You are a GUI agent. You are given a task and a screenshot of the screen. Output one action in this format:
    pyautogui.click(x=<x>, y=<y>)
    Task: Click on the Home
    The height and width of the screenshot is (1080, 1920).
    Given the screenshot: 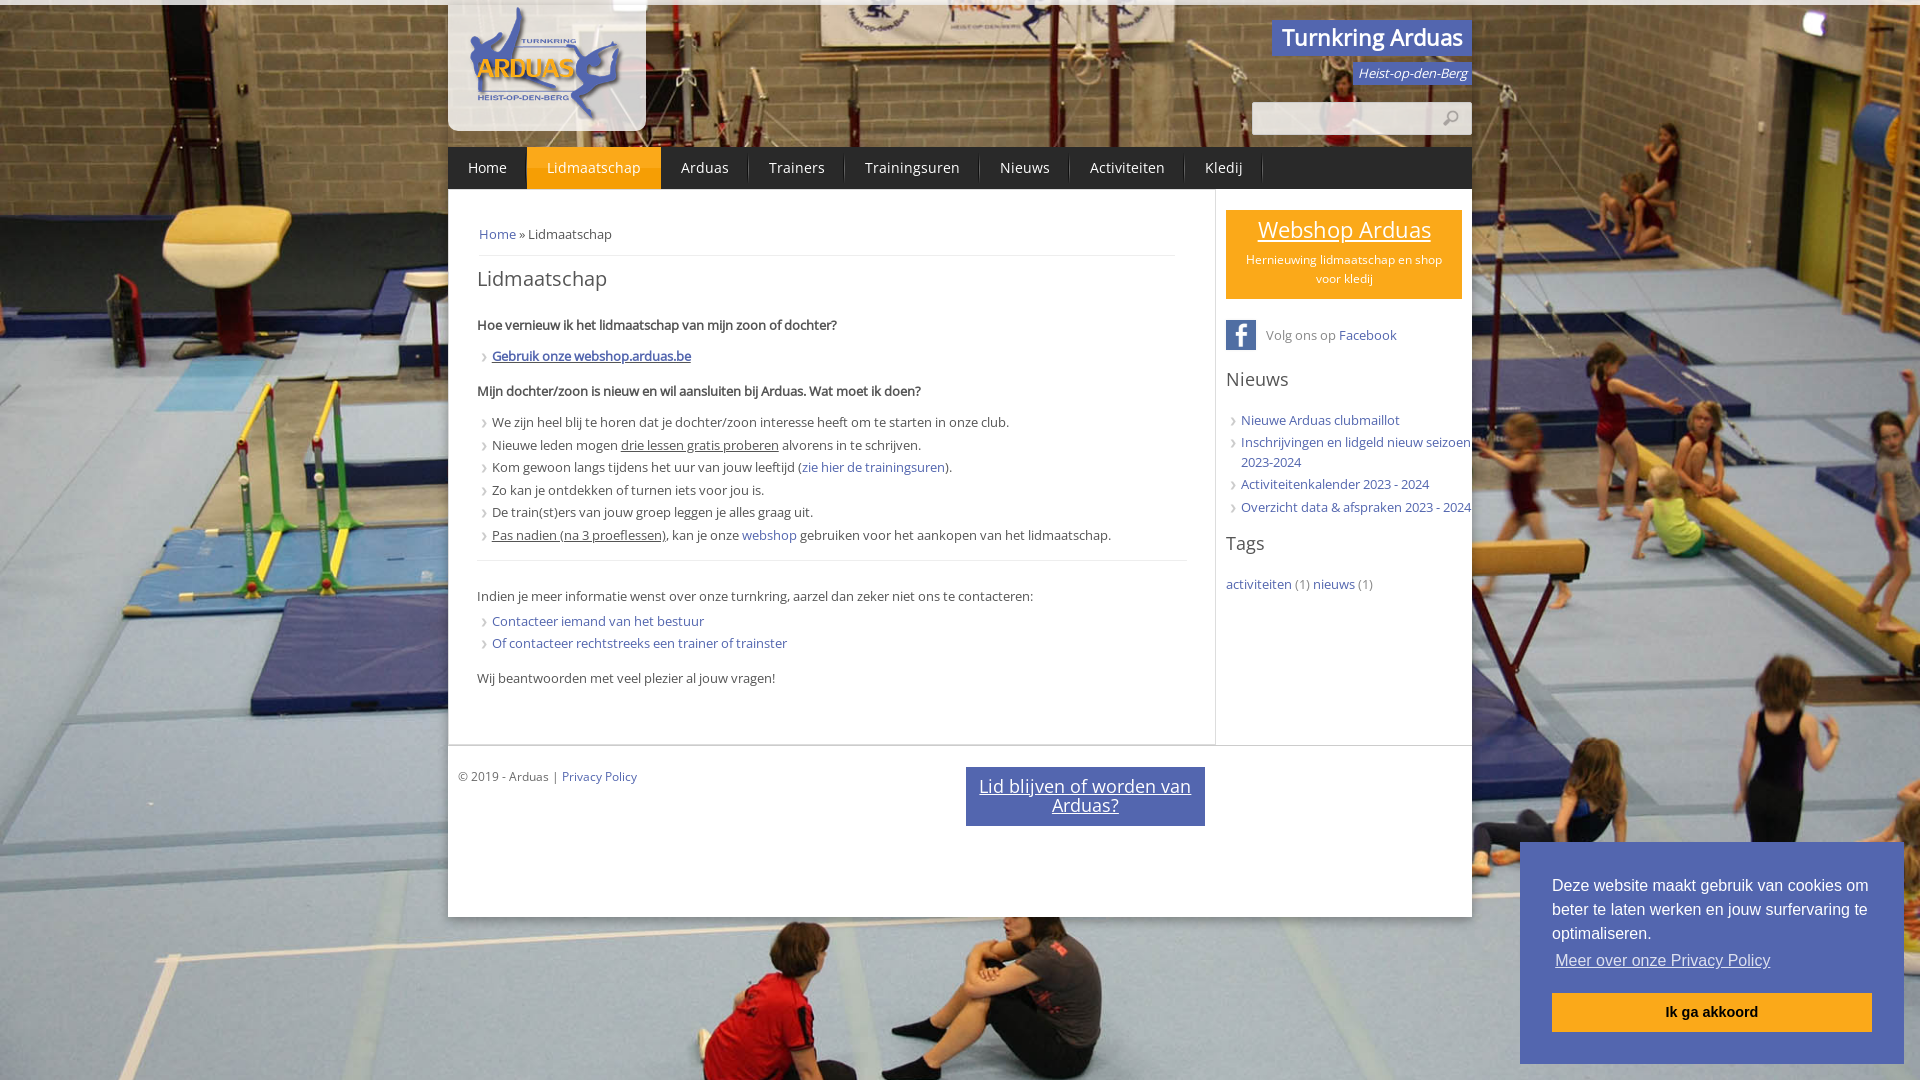 What is the action you would take?
    pyautogui.click(x=498, y=234)
    